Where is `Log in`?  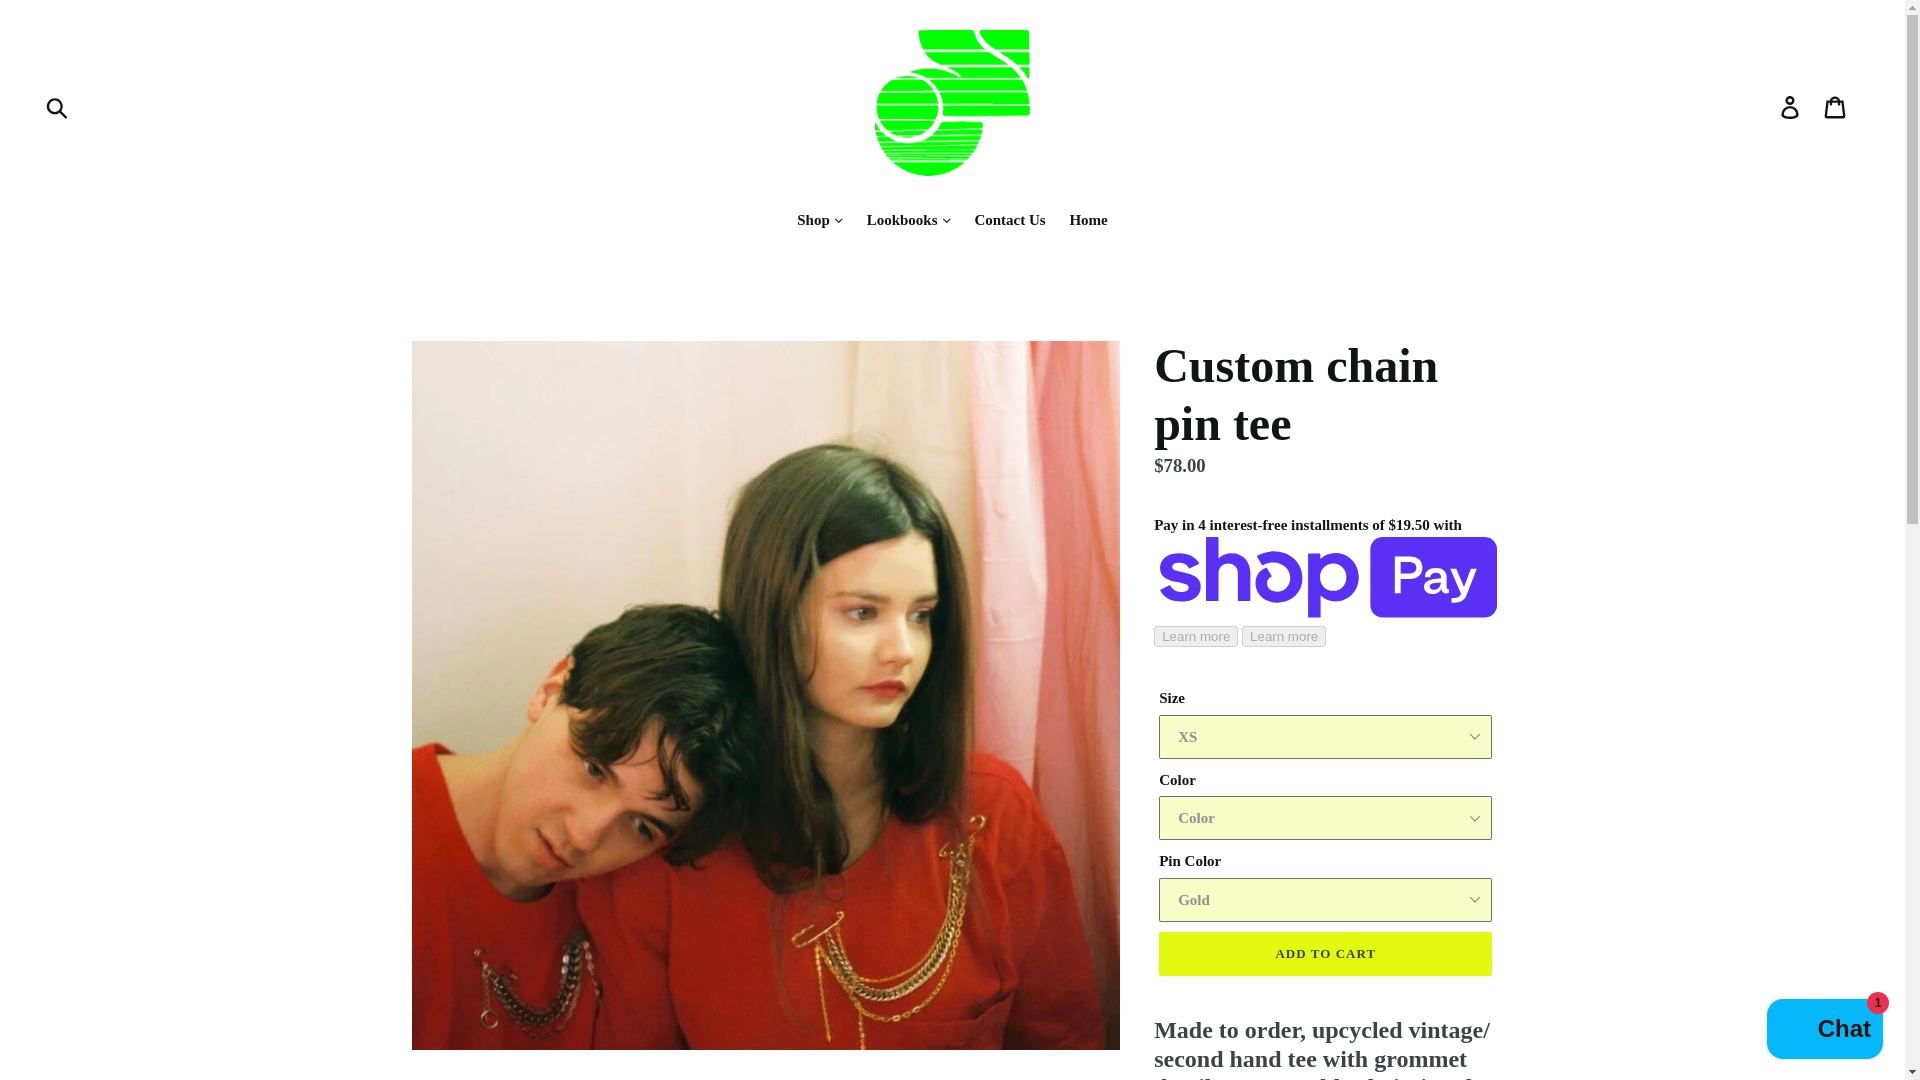
Log in is located at coordinates (1791, 106).